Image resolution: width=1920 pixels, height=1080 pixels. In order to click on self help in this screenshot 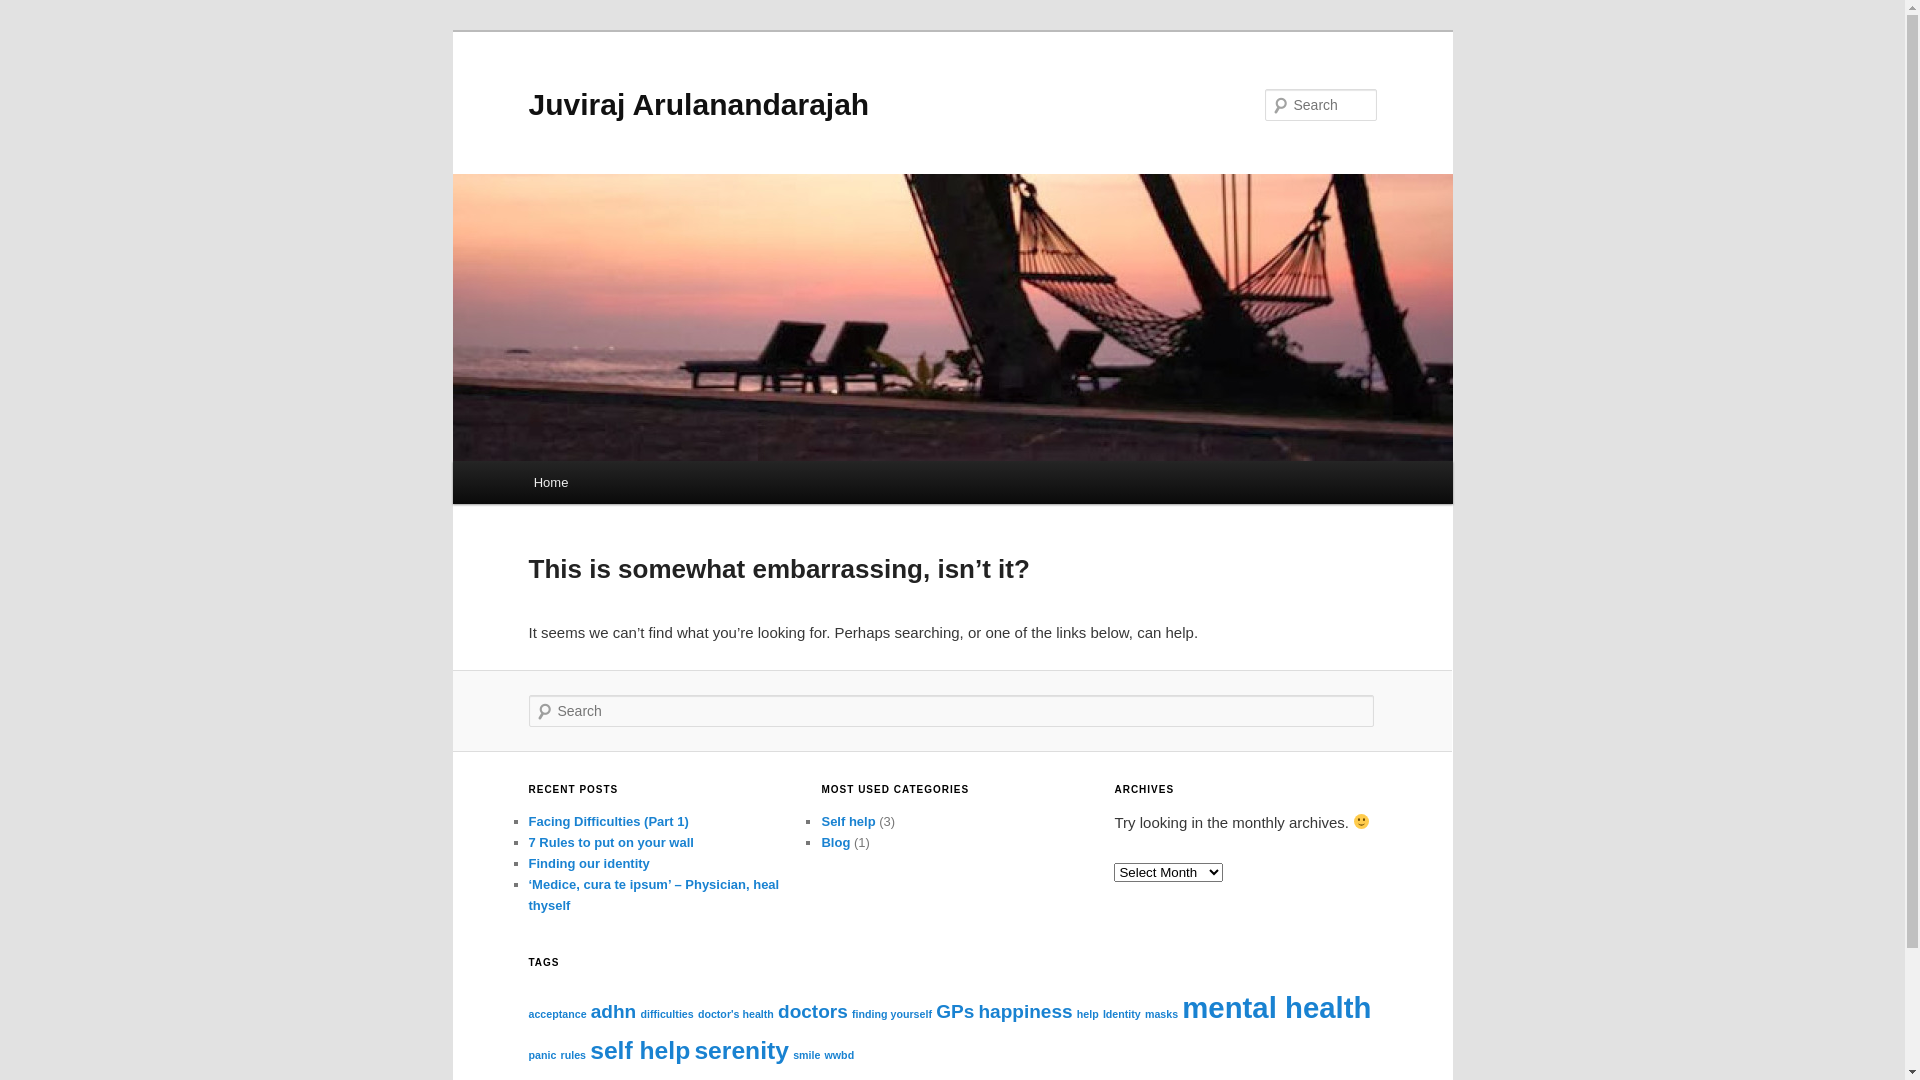, I will do `click(640, 1050)`.